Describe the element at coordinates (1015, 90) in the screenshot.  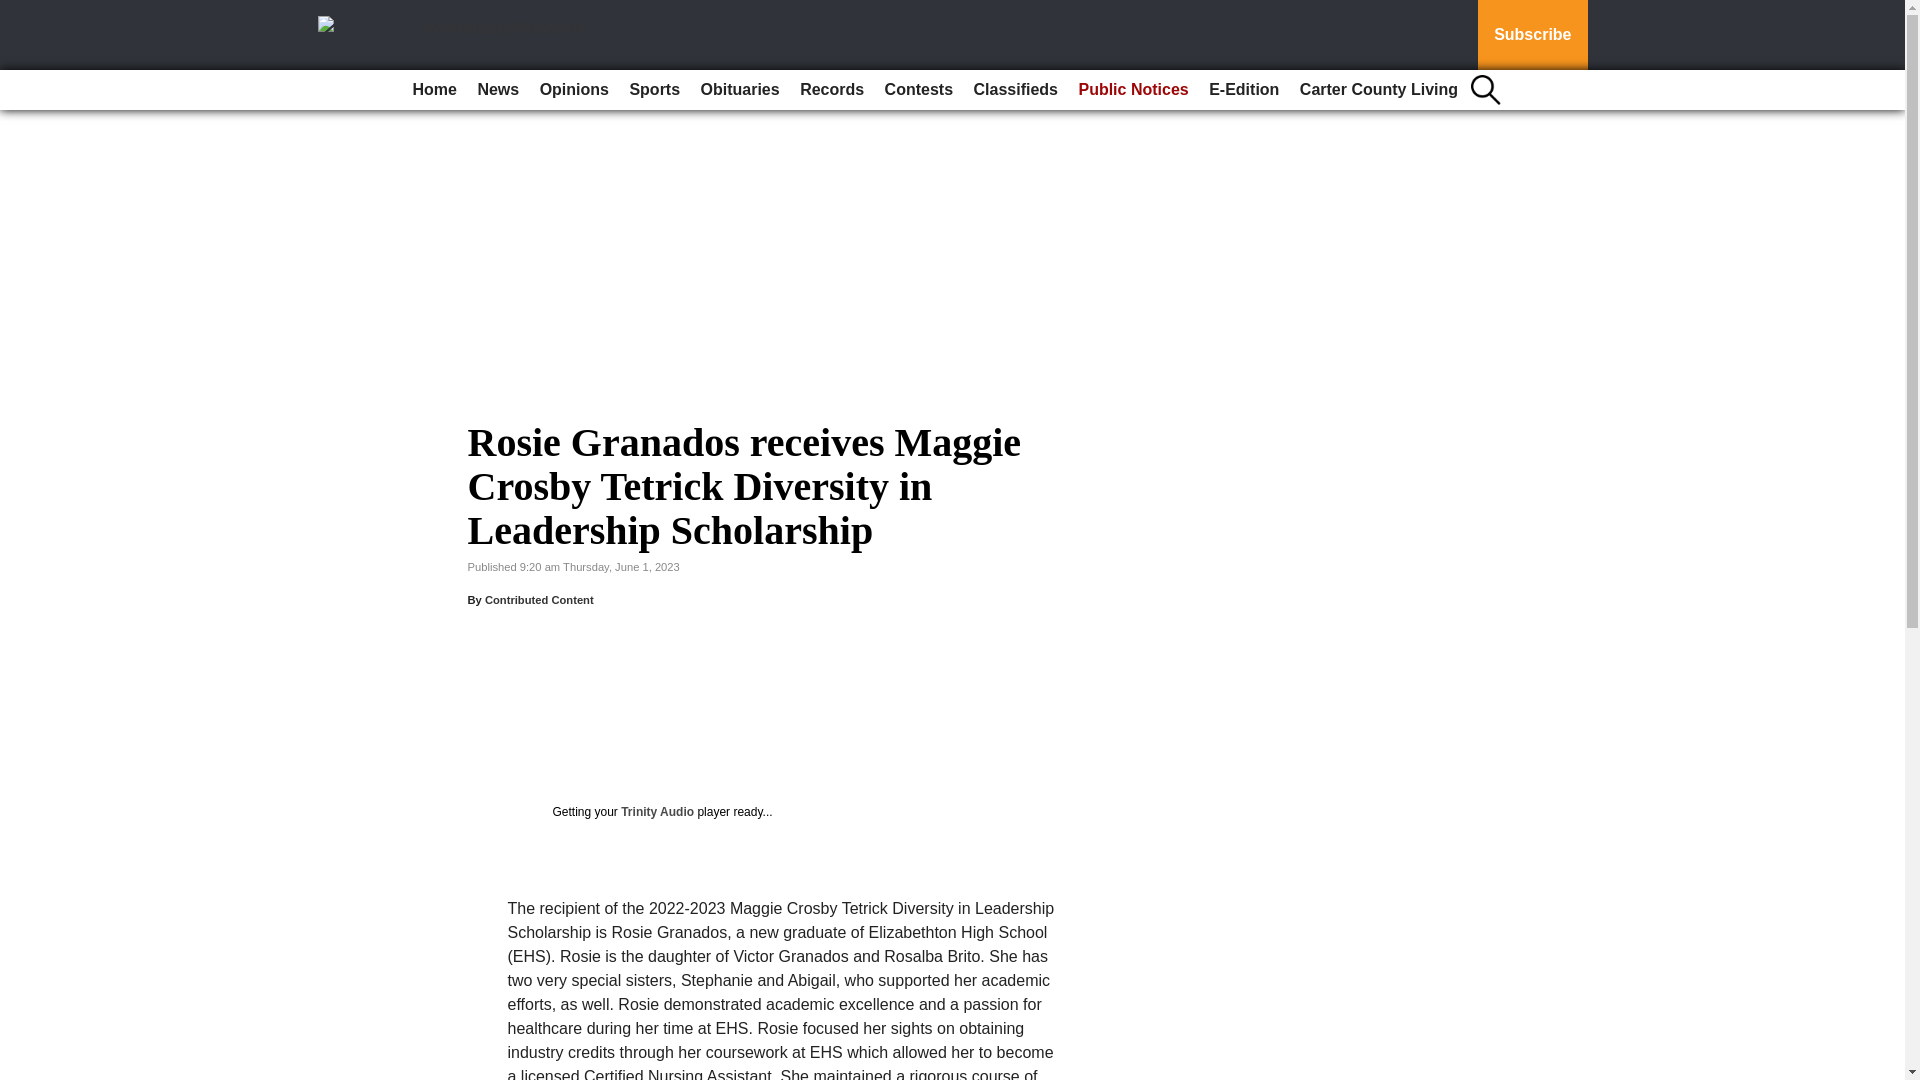
I see `Classifieds` at that location.